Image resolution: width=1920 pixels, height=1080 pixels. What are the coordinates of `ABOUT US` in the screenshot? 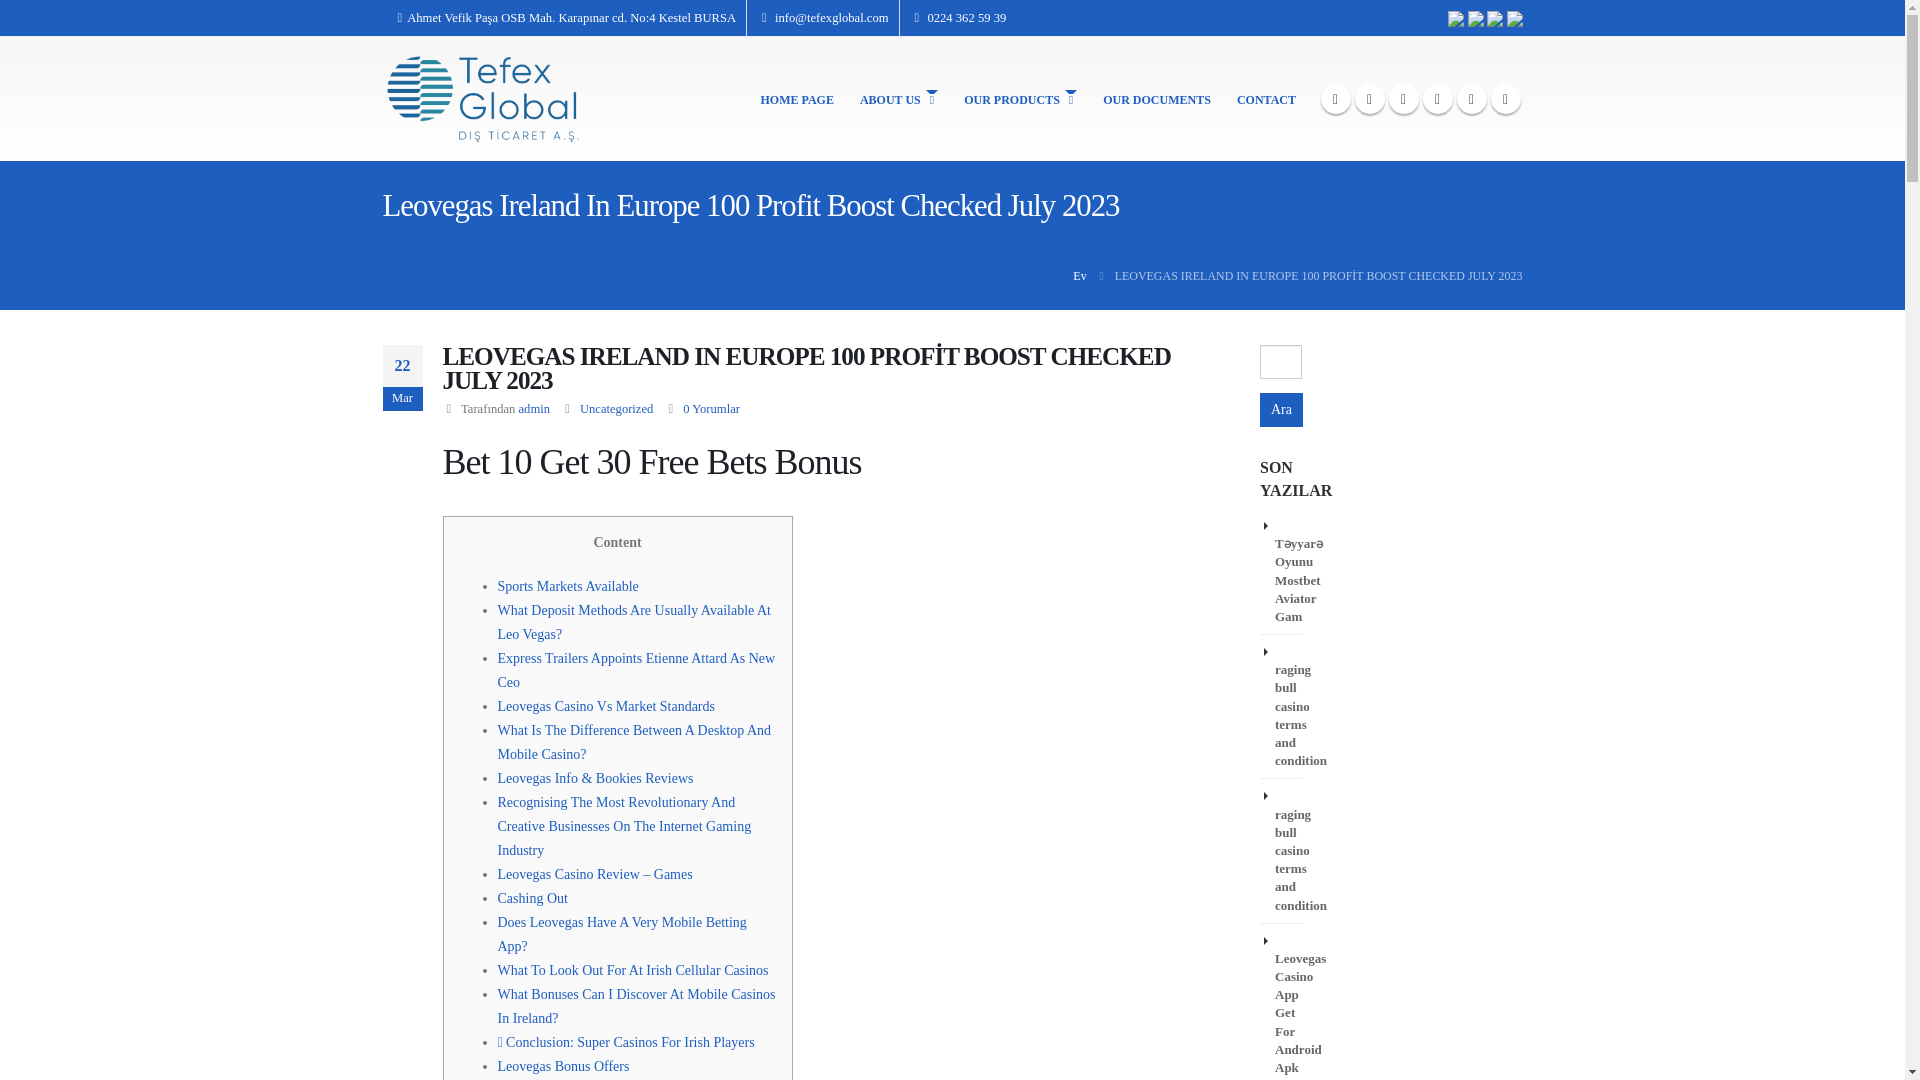 It's located at (899, 99).